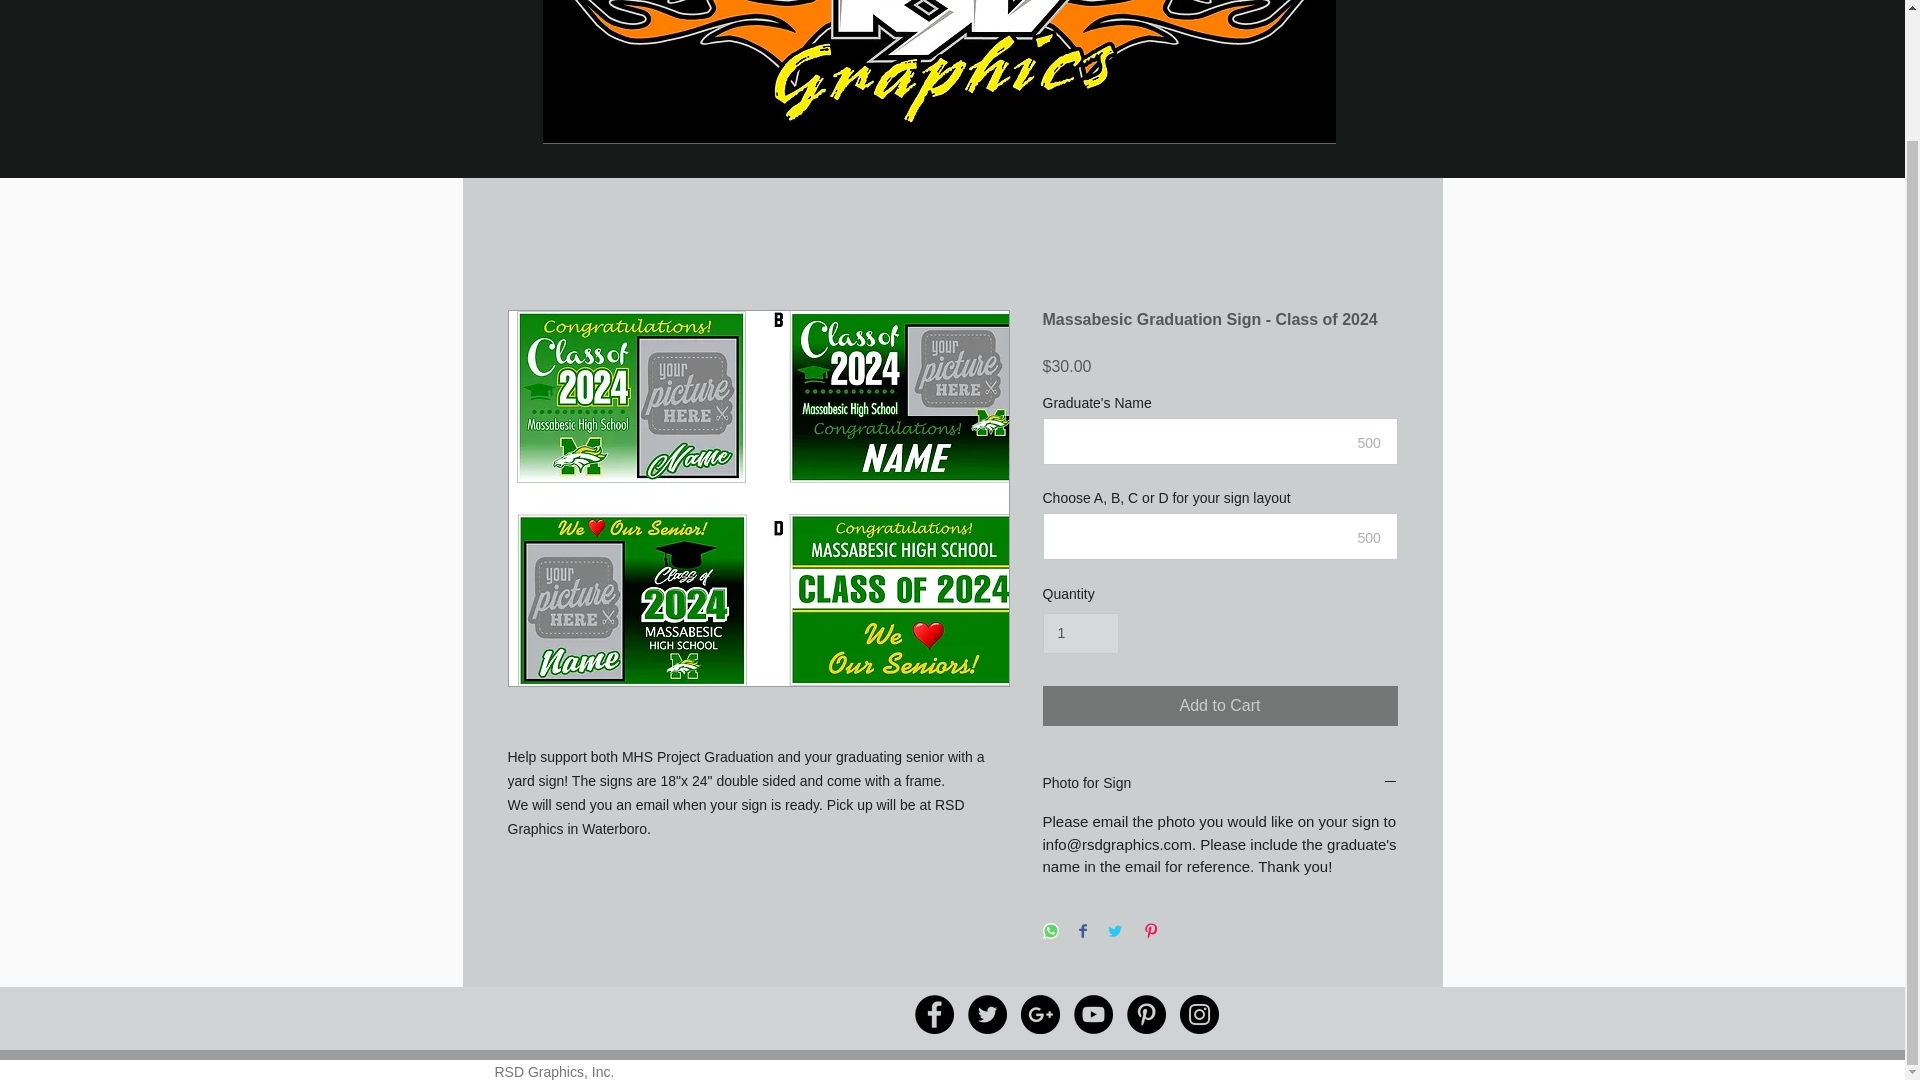 Image resolution: width=1920 pixels, height=1080 pixels. What do you see at coordinates (1220, 705) in the screenshot?
I see `Add to Cart` at bounding box center [1220, 705].